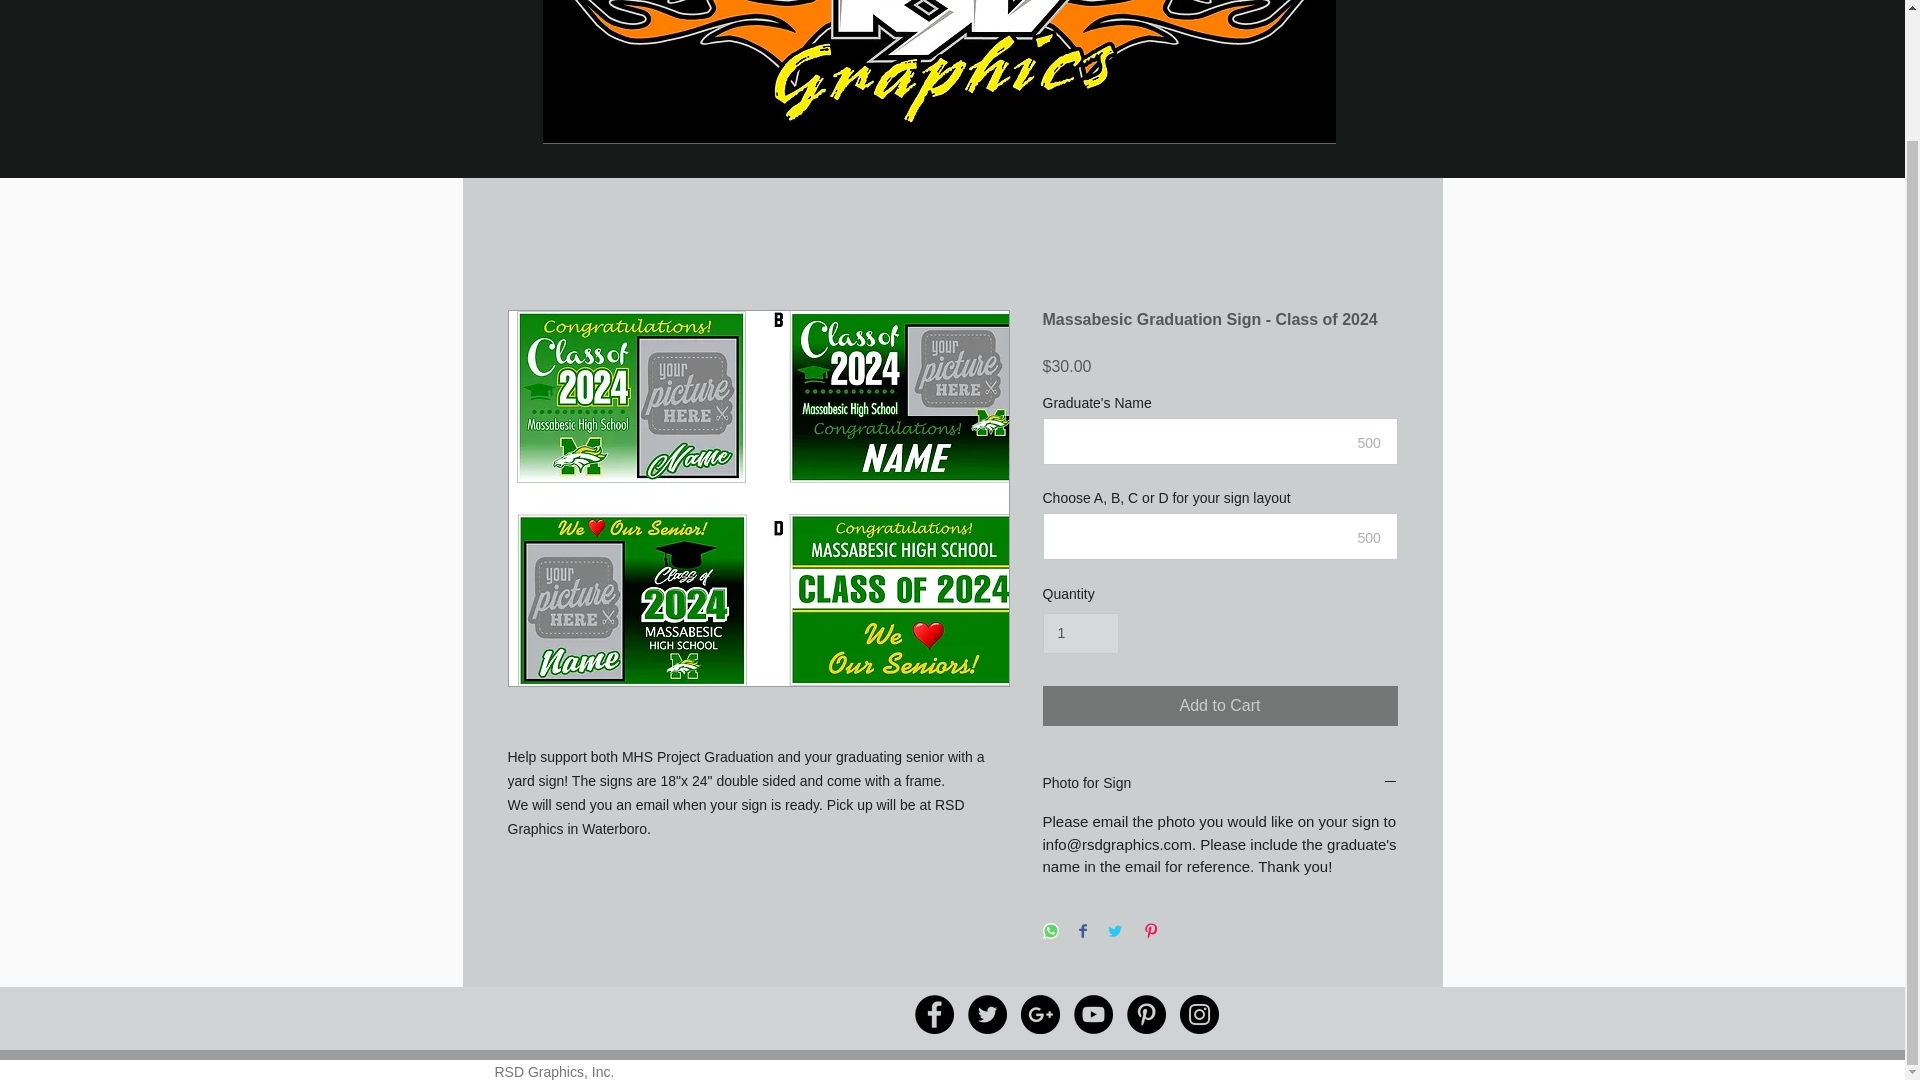 Image resolution: width=1920 pixels, height=1080 pixels. What do you see at coordinates (1220, 705) in the screenshot?
I see `Add to Cart` at bounding box center [1220, 705].